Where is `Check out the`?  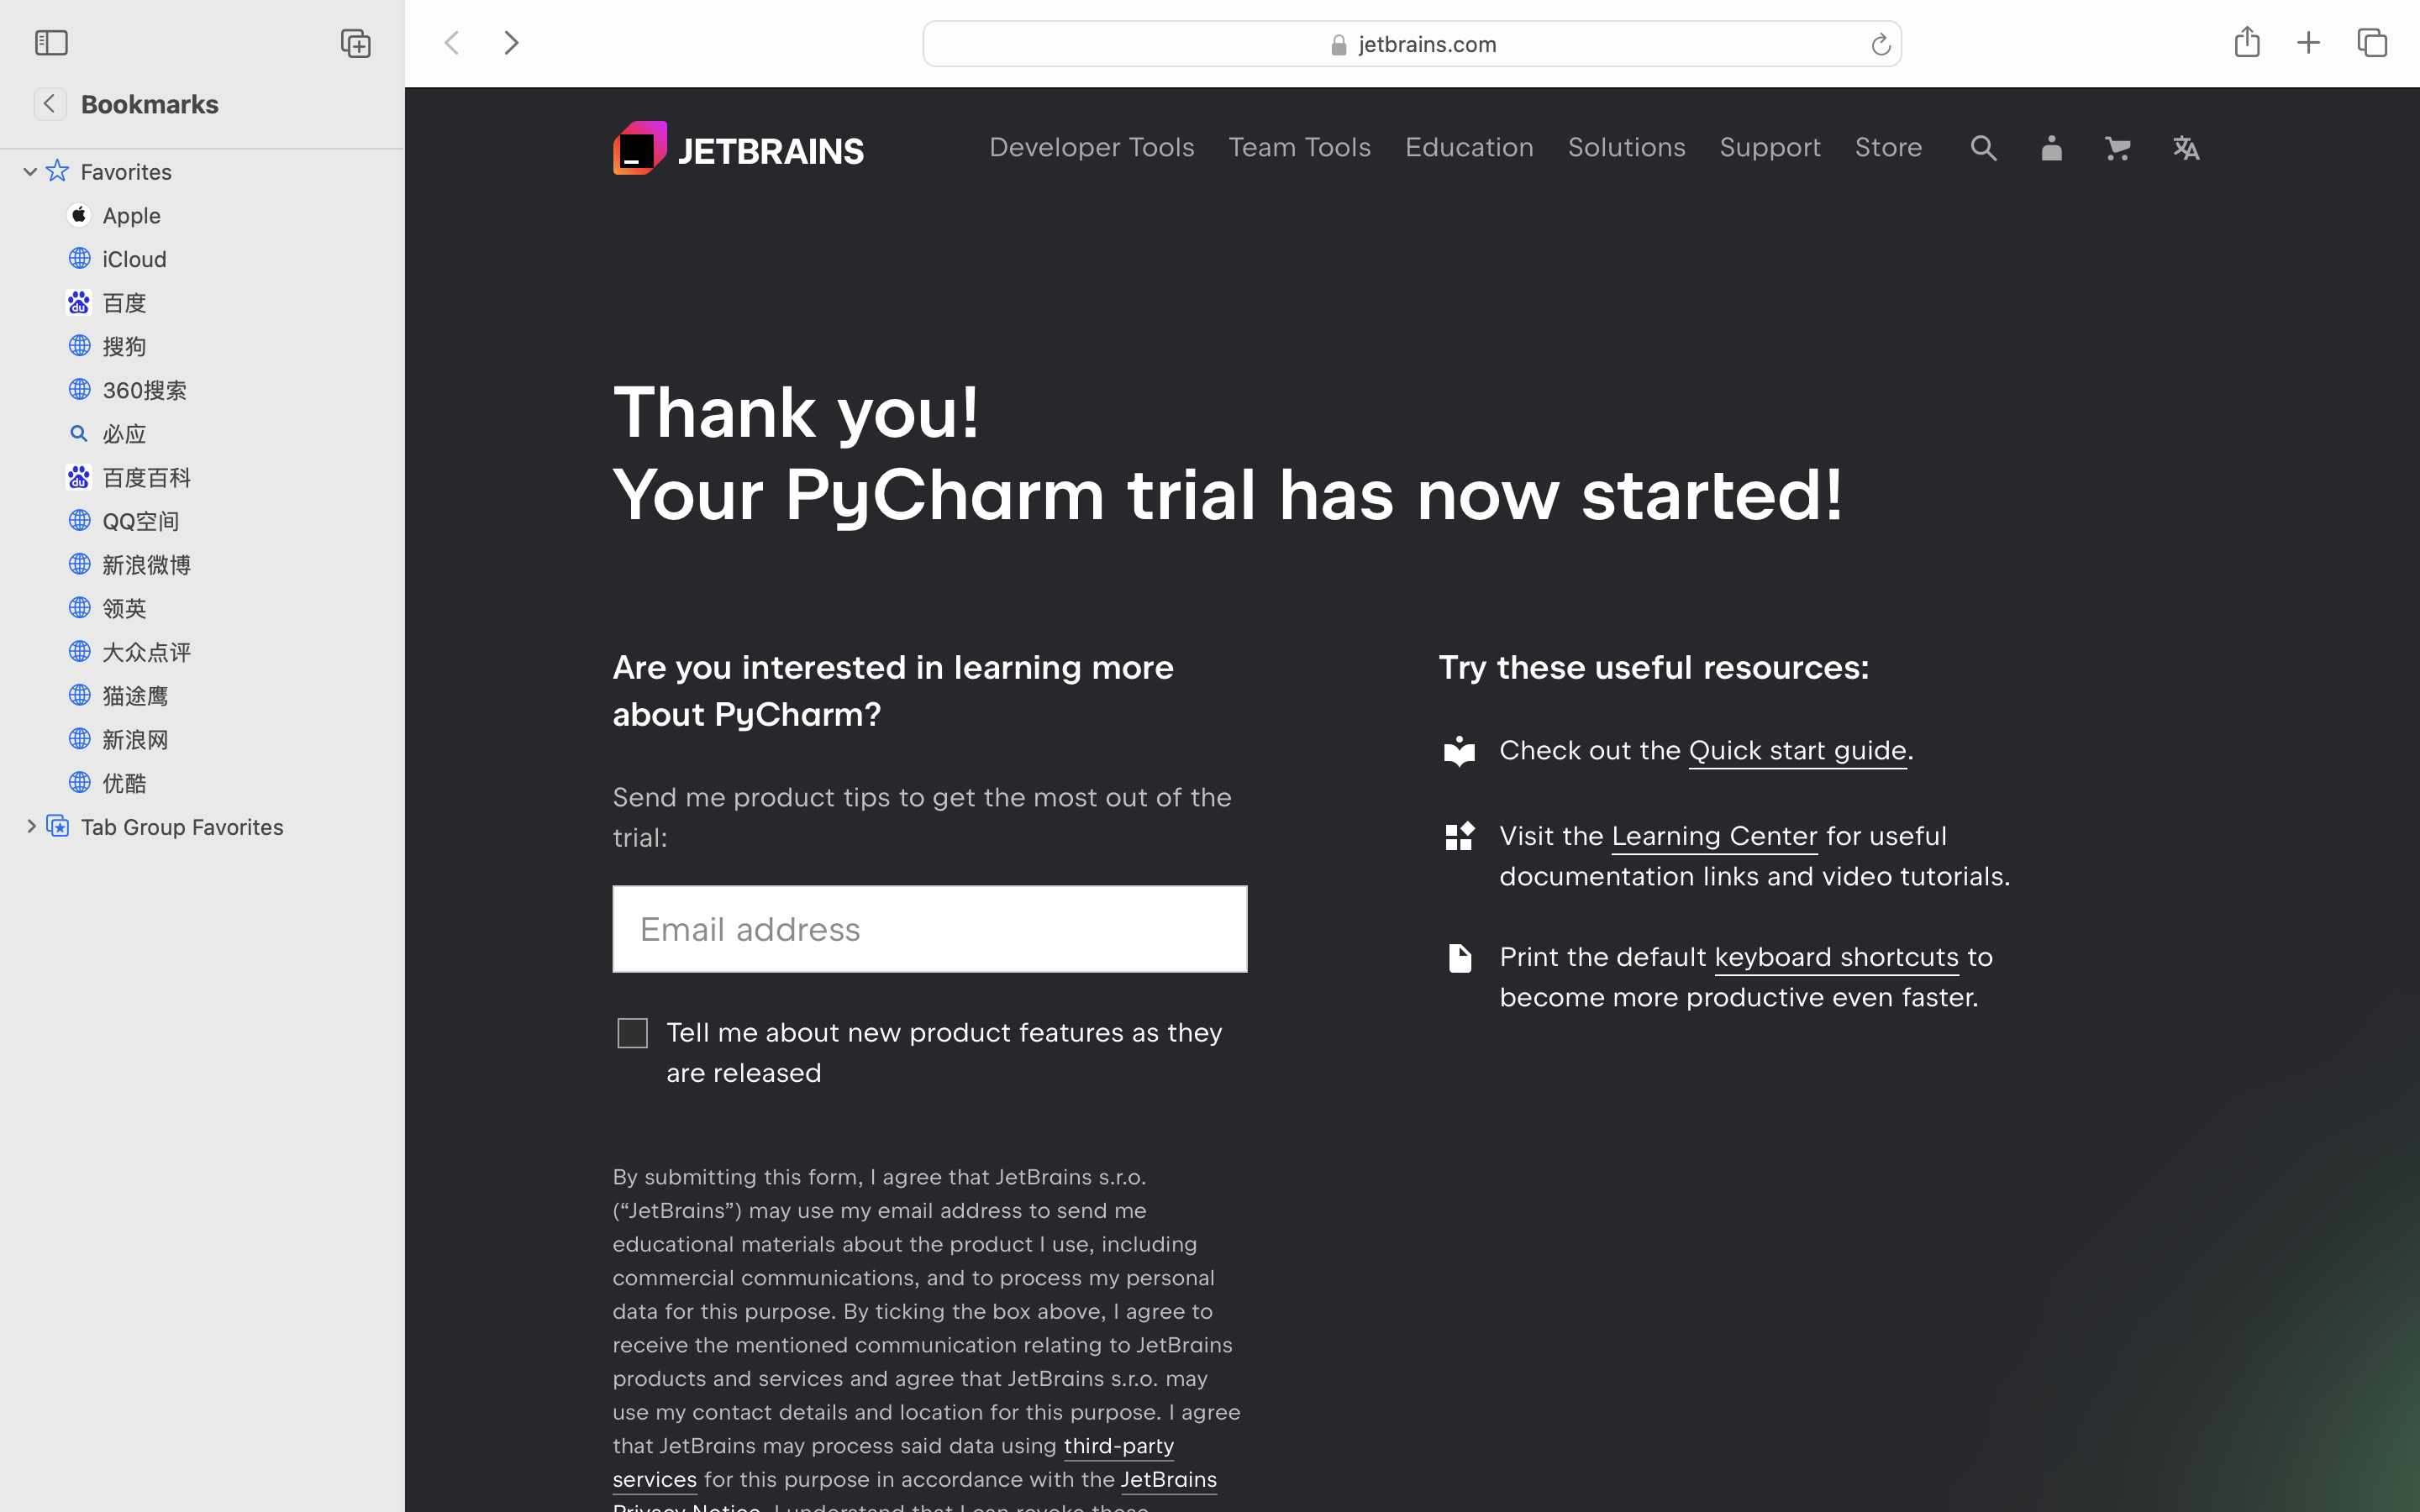
Check out the is located at coordinates (1595, 750).